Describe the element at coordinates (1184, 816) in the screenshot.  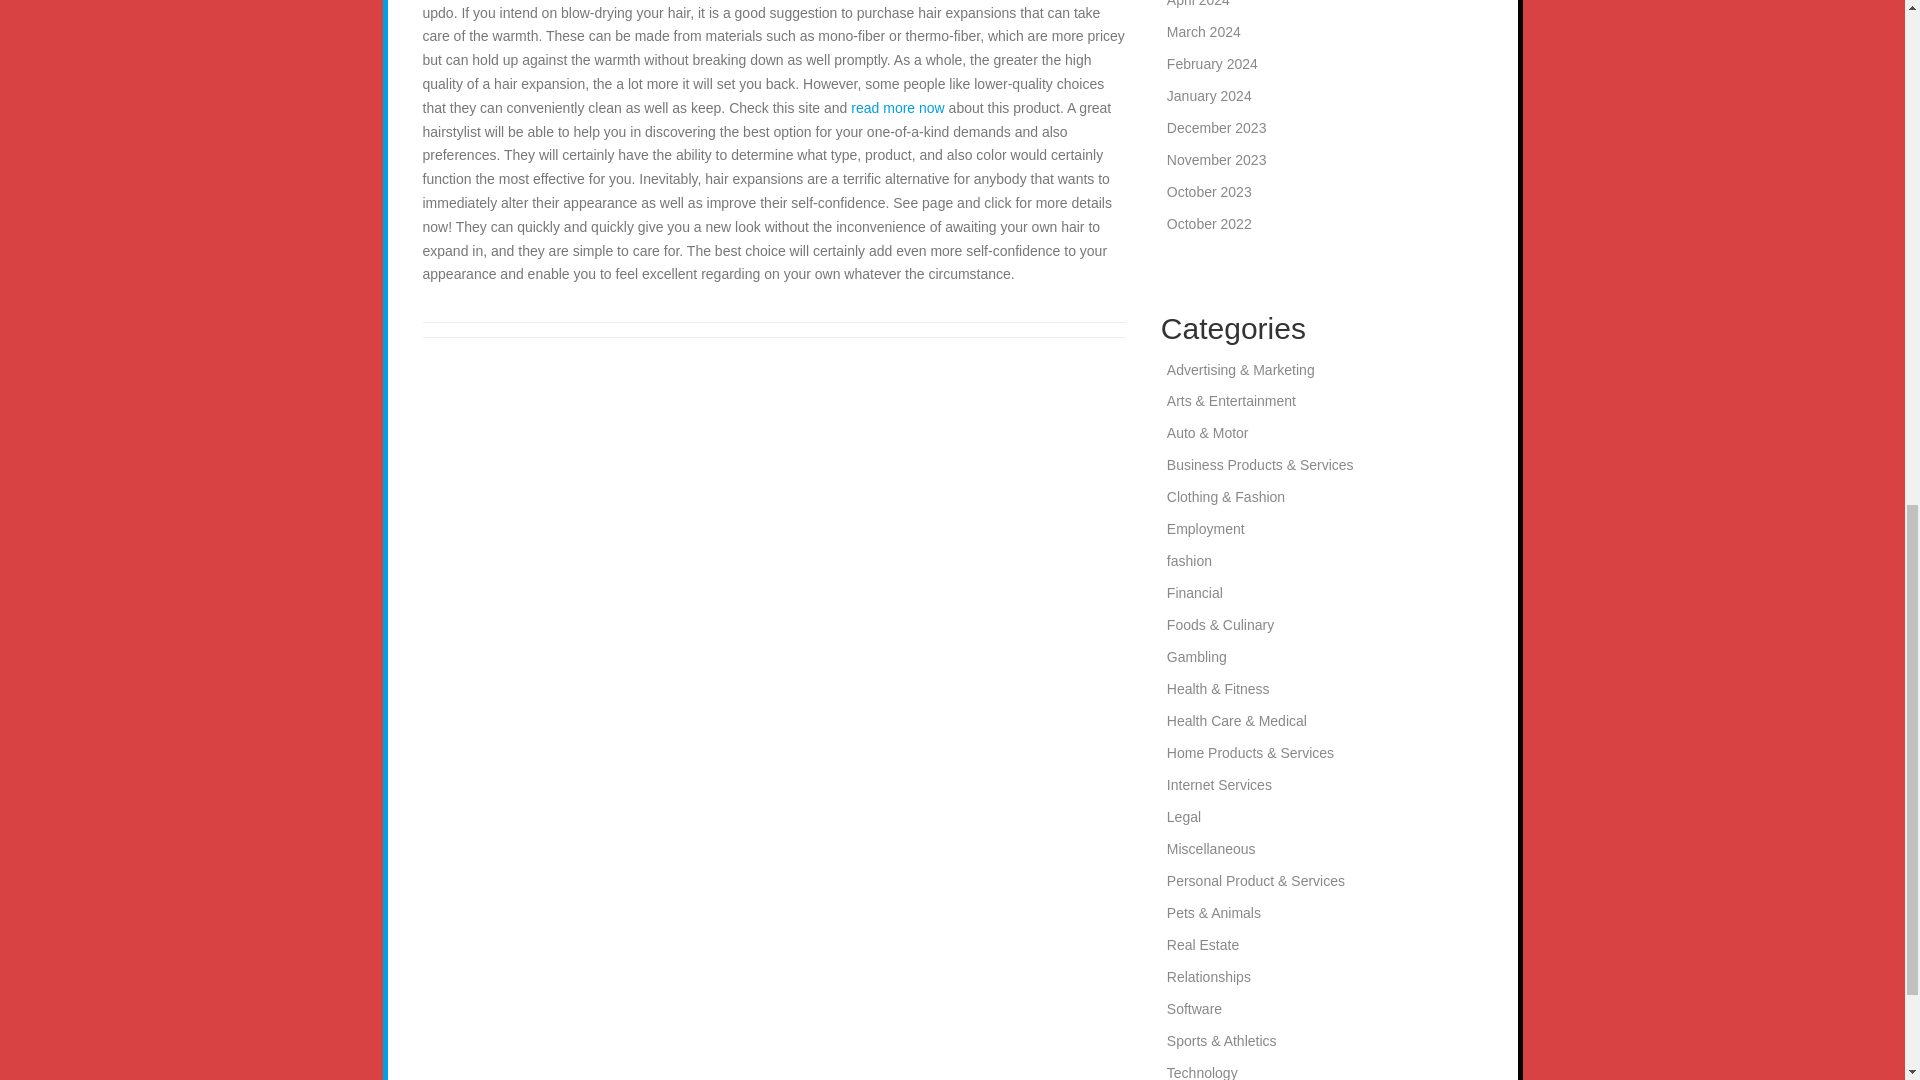
I see `Legal` at that location.